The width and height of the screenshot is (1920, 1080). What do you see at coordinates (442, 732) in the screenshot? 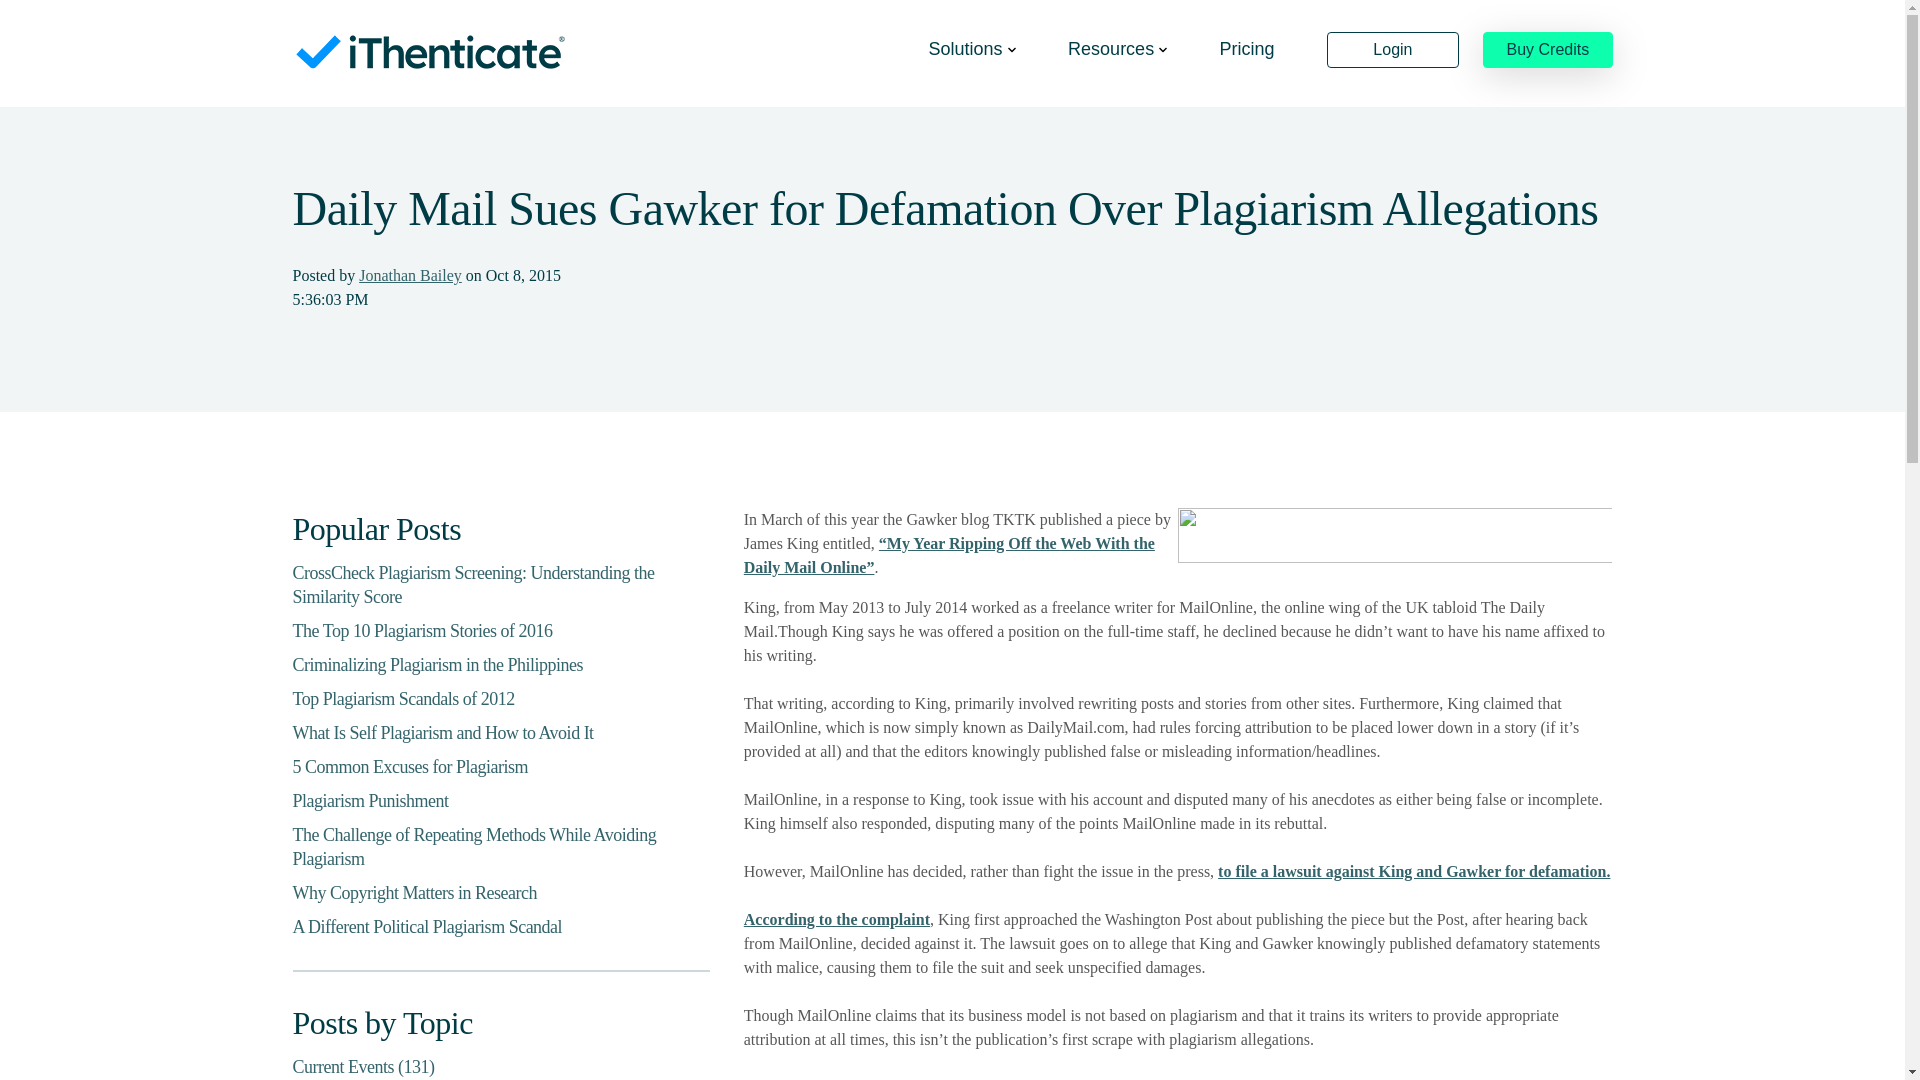
I see `What Is Self Plagiarism and How to Avoid It` at bounding box center [442, 732].